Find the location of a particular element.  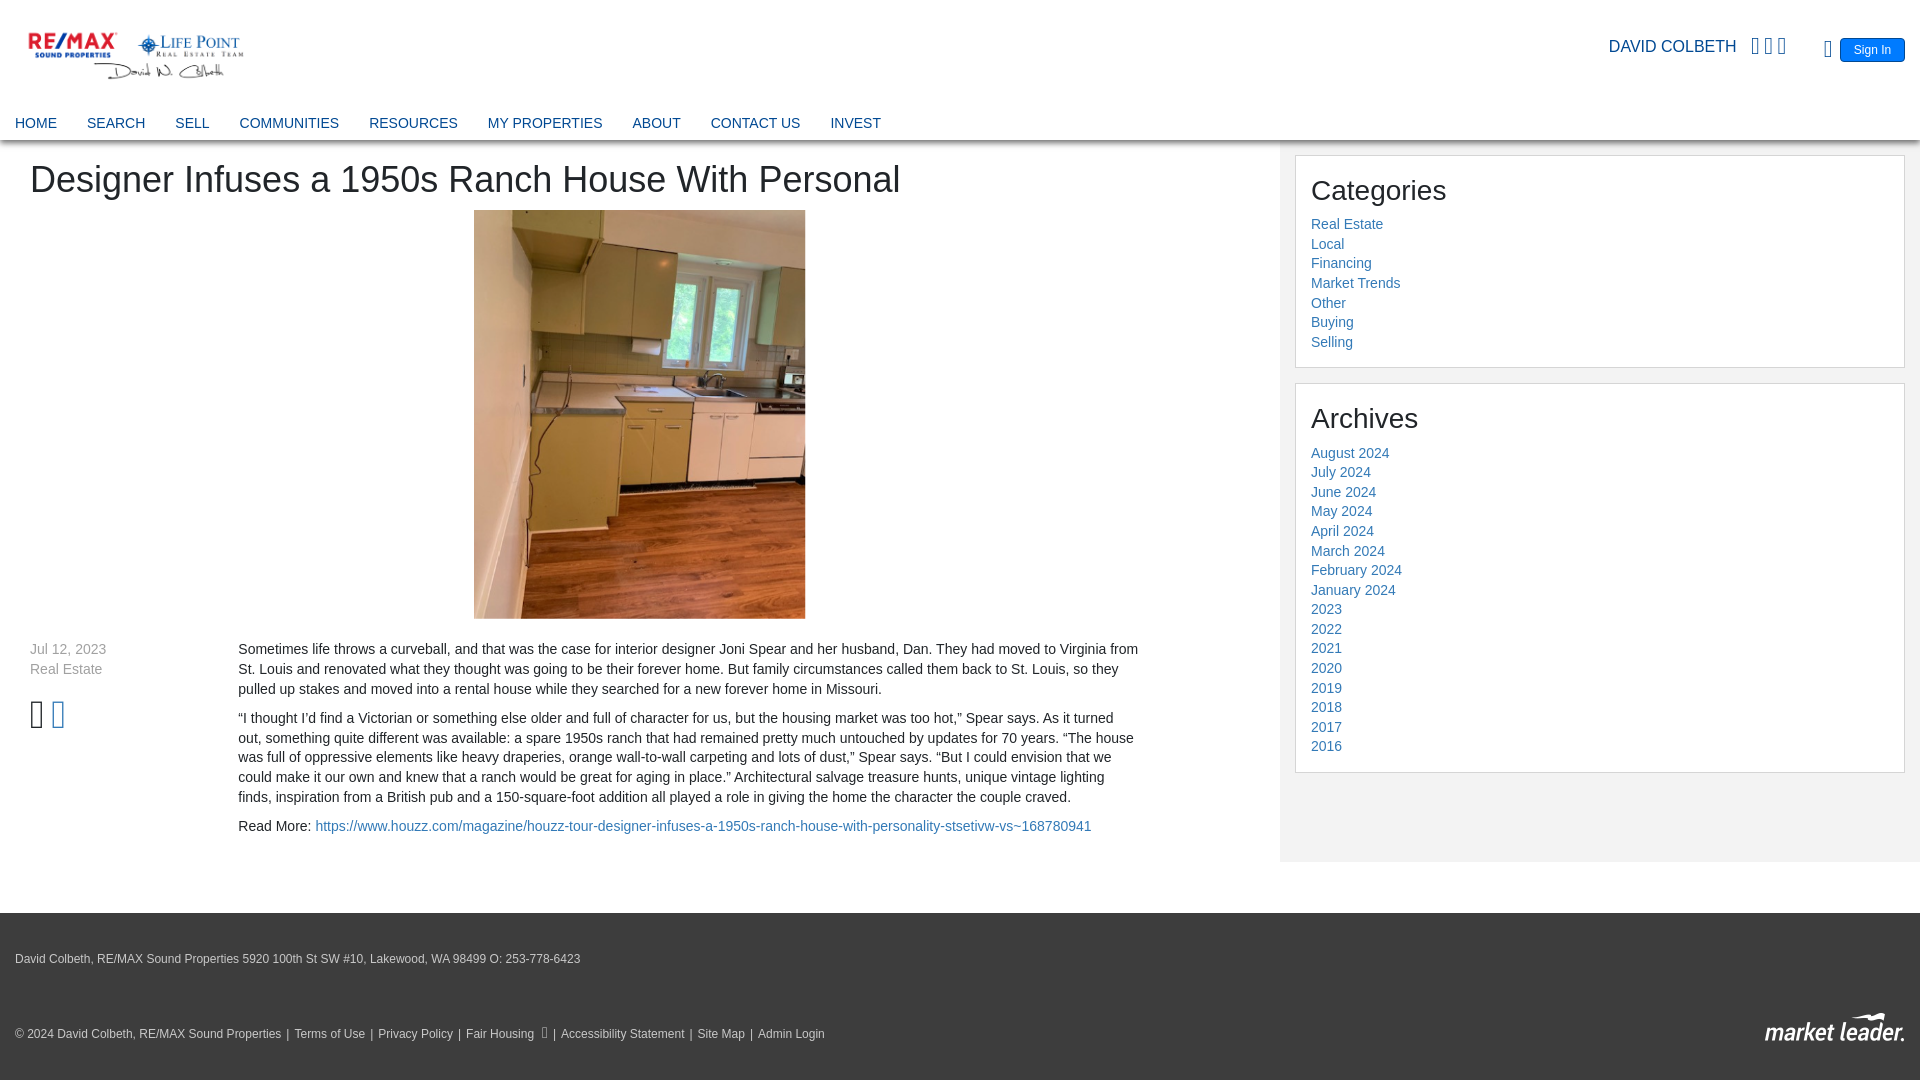

Market Trends is located at coordinates (1355, 282).